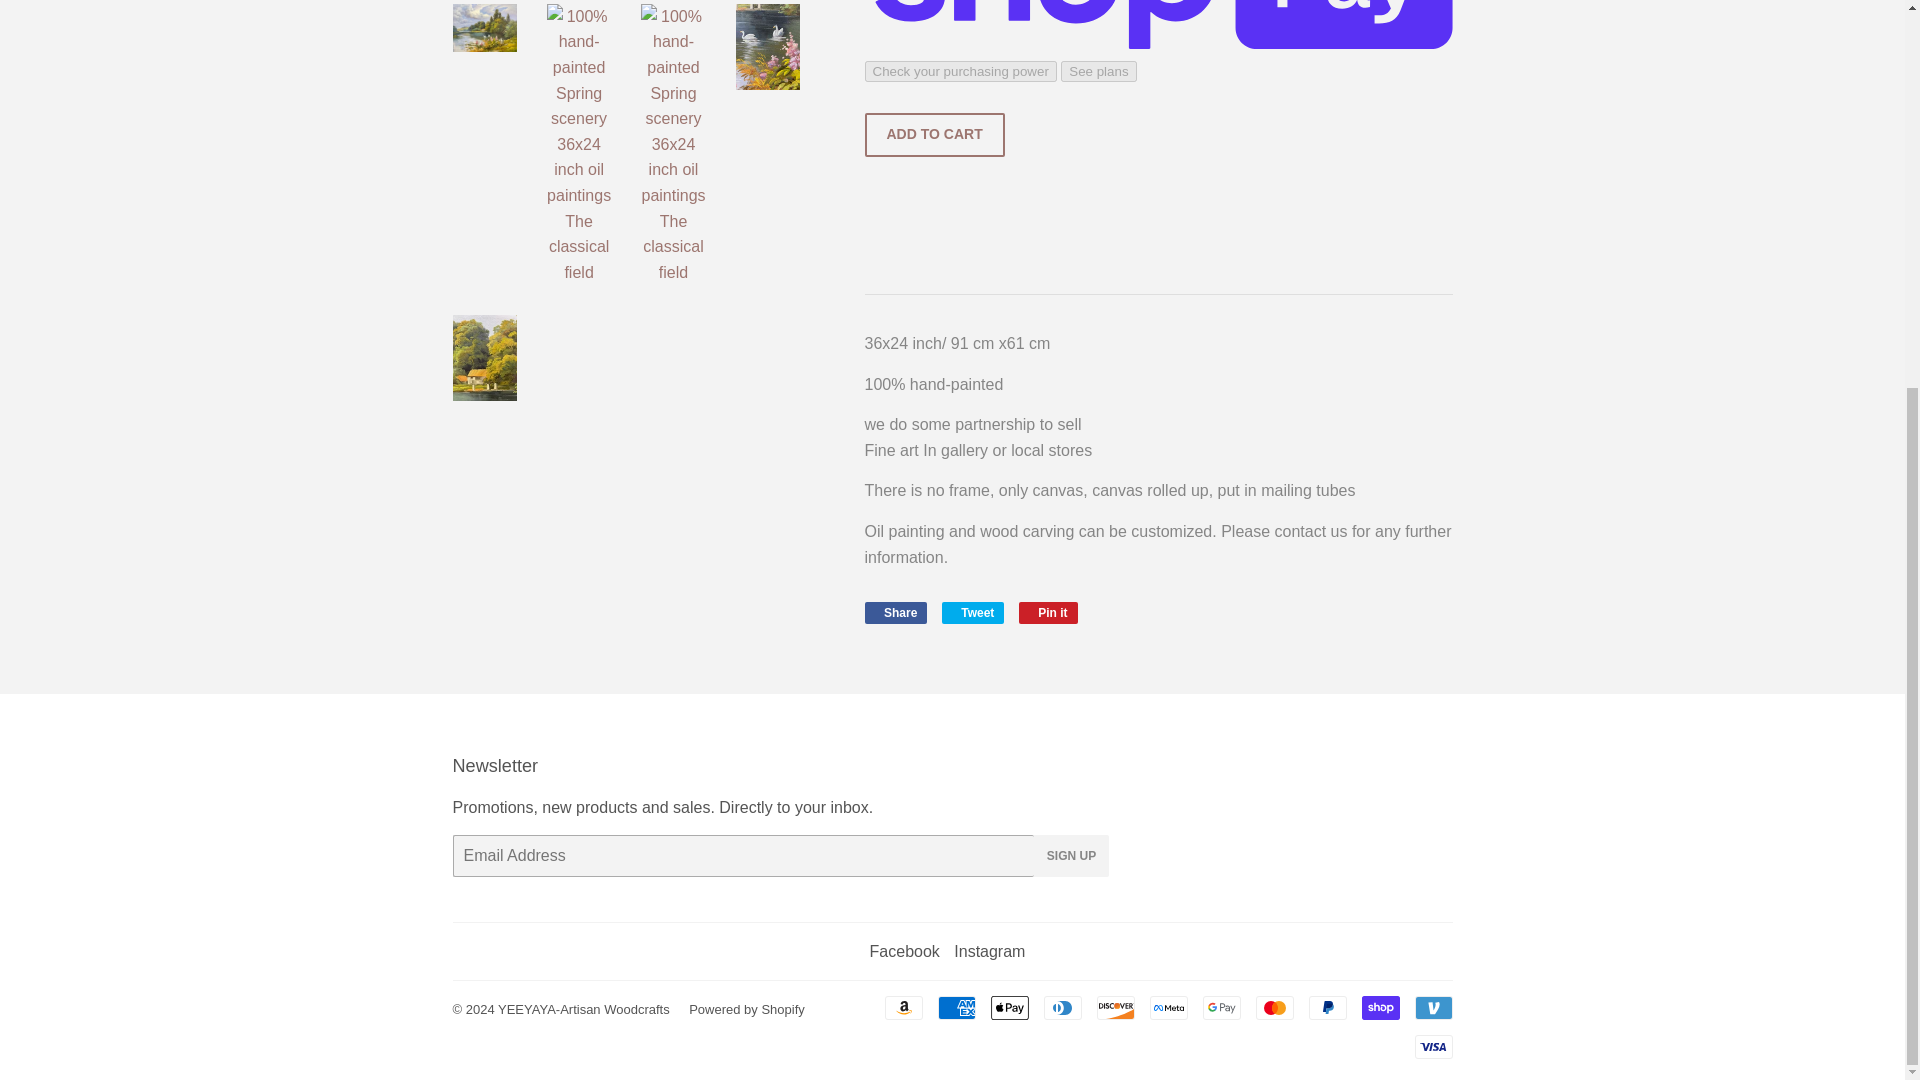  Describe the element at coordinates (902, 1007) in the screenshot. I see `Amazon` at that location.